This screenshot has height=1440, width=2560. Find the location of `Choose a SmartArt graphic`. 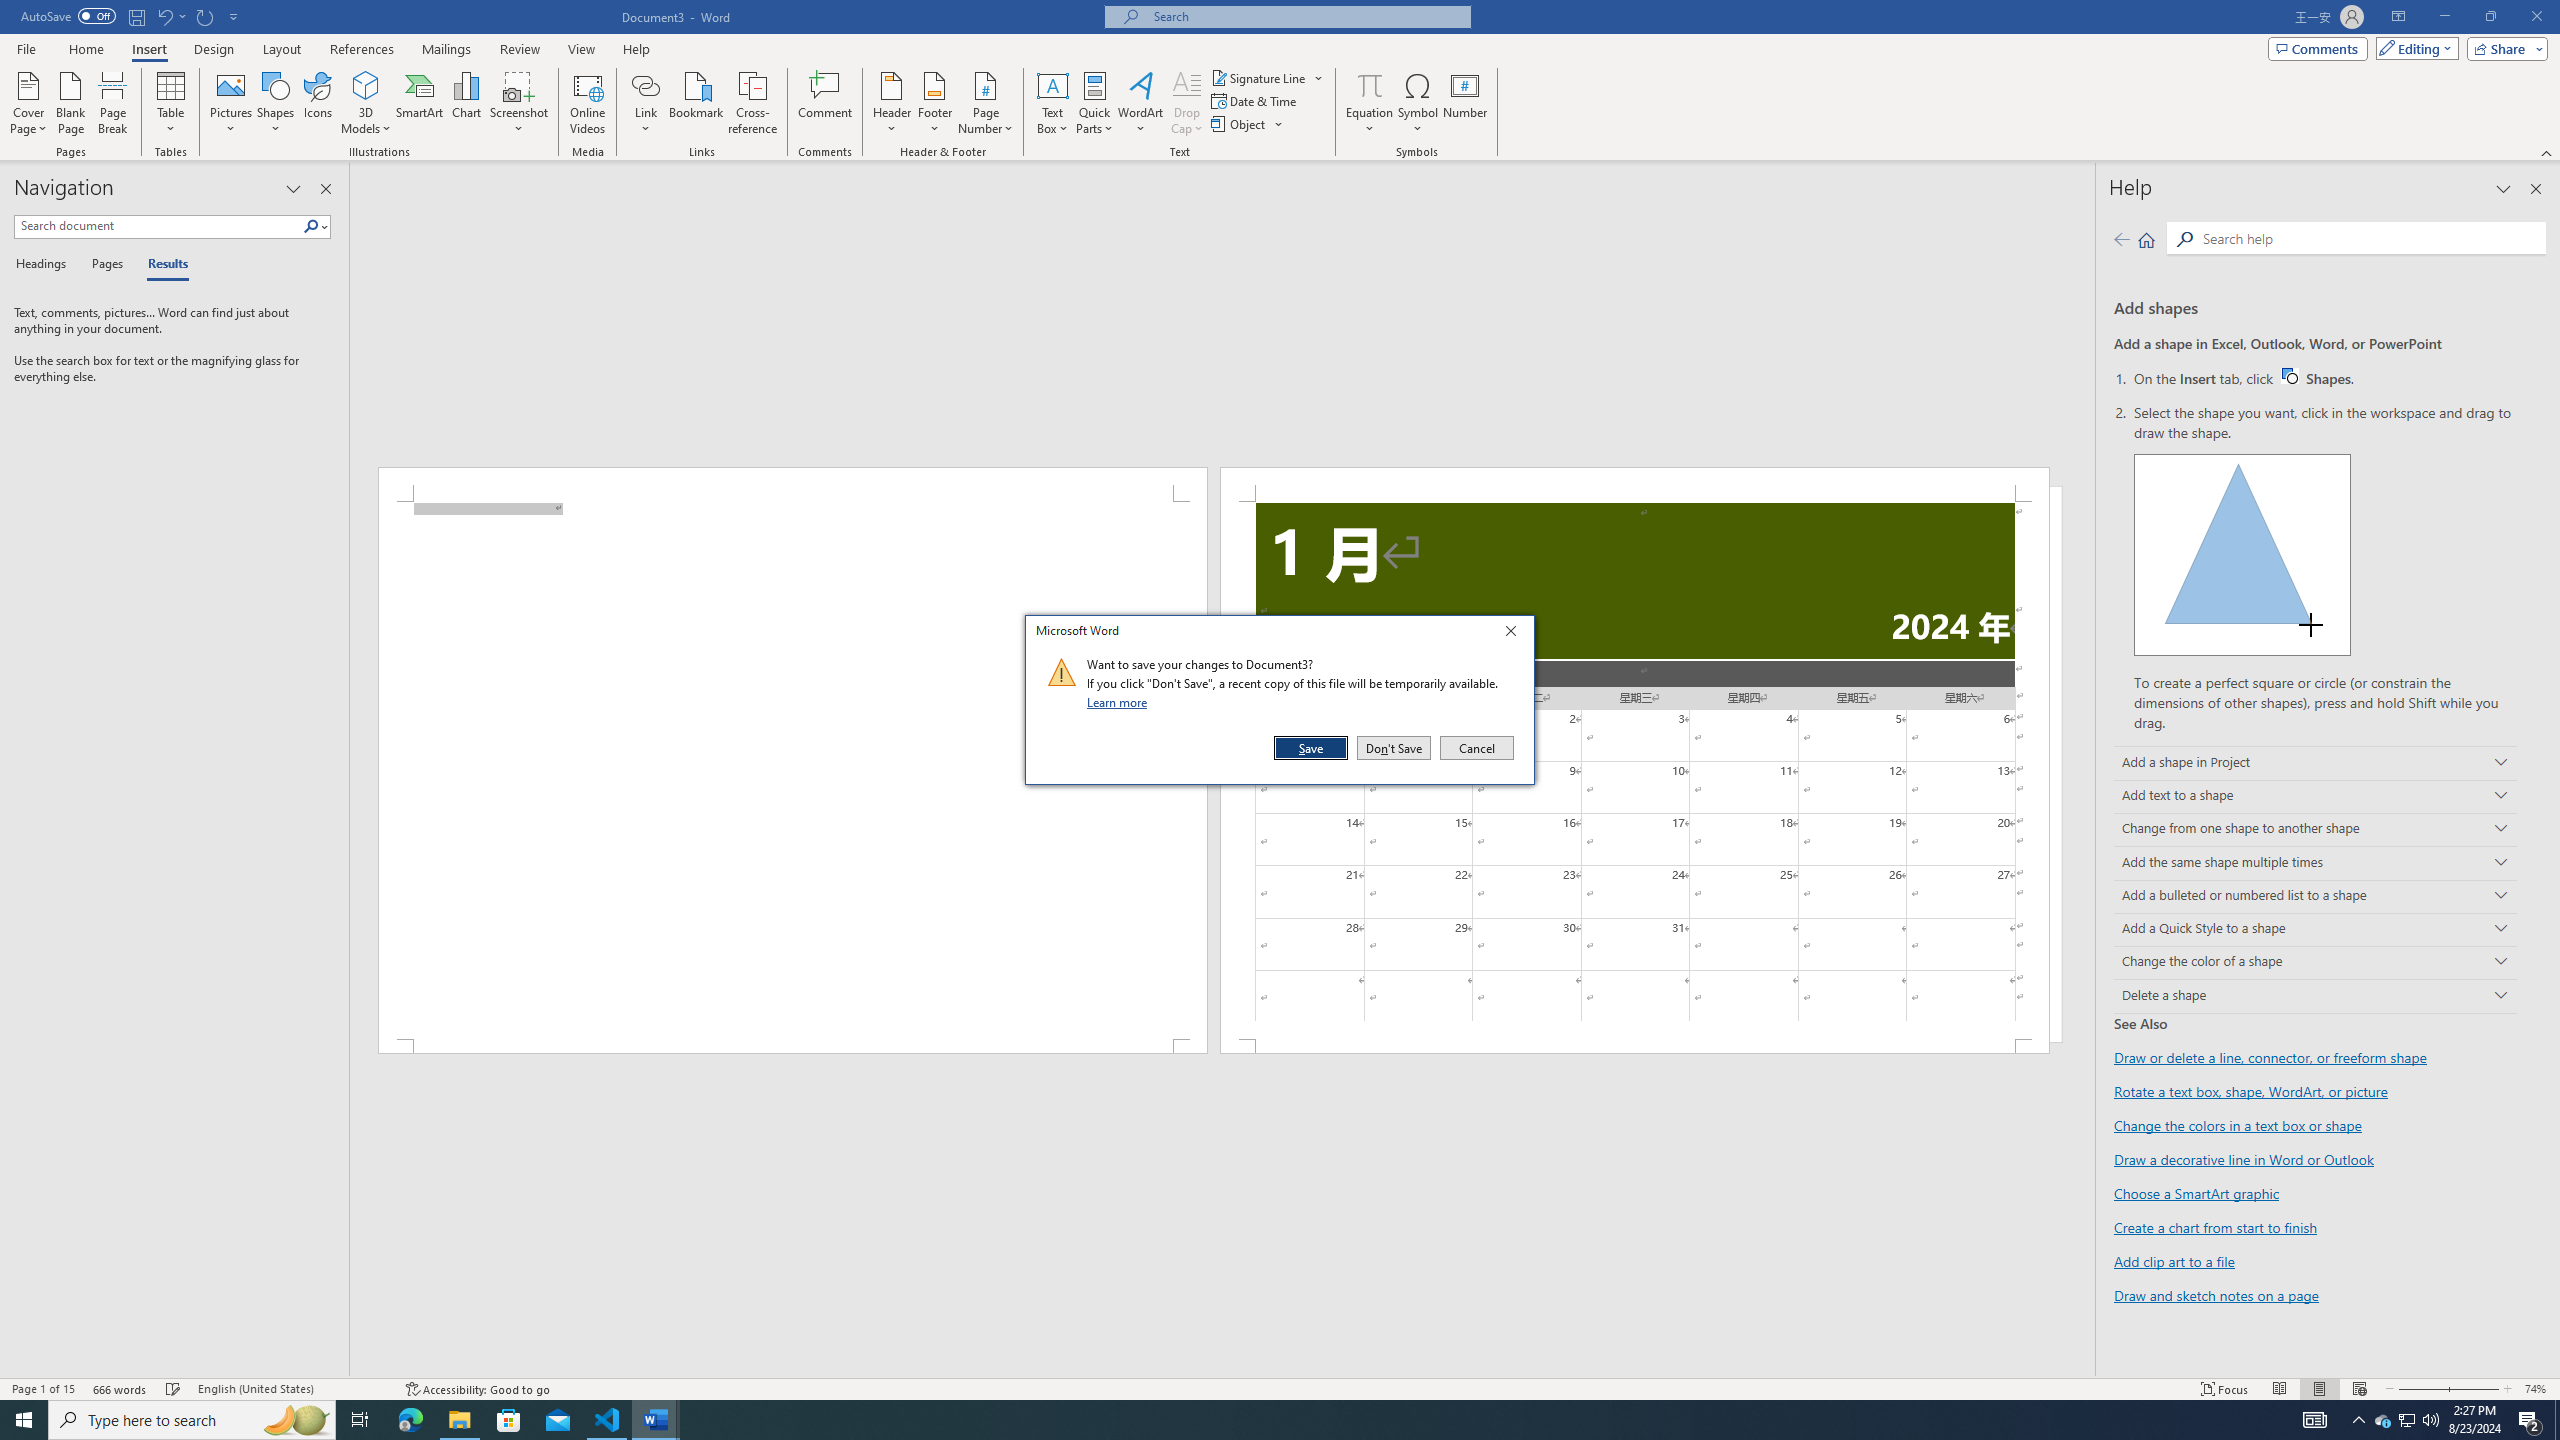

Choose a SmartArt graphic is located at coordinates (2196, 1192).